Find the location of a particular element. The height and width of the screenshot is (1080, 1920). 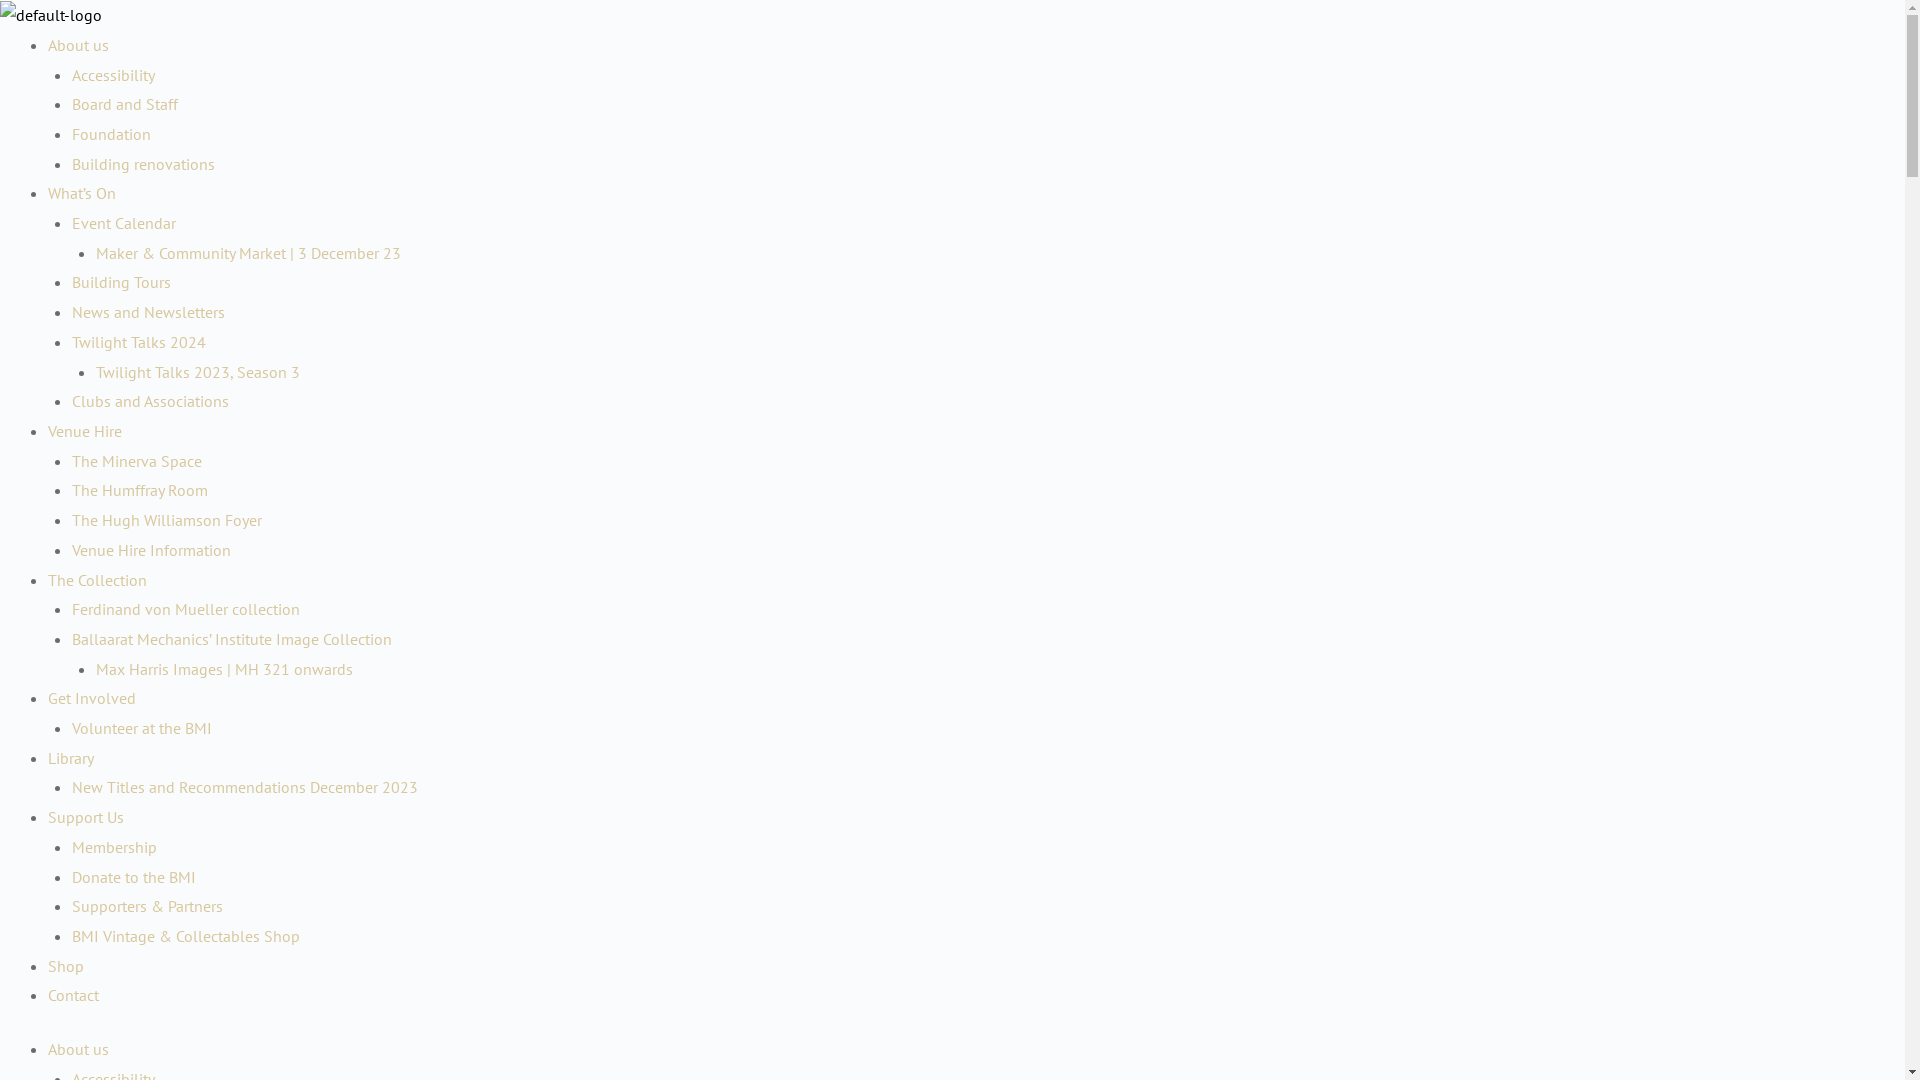

Shop is located at coordinates (66, 966).